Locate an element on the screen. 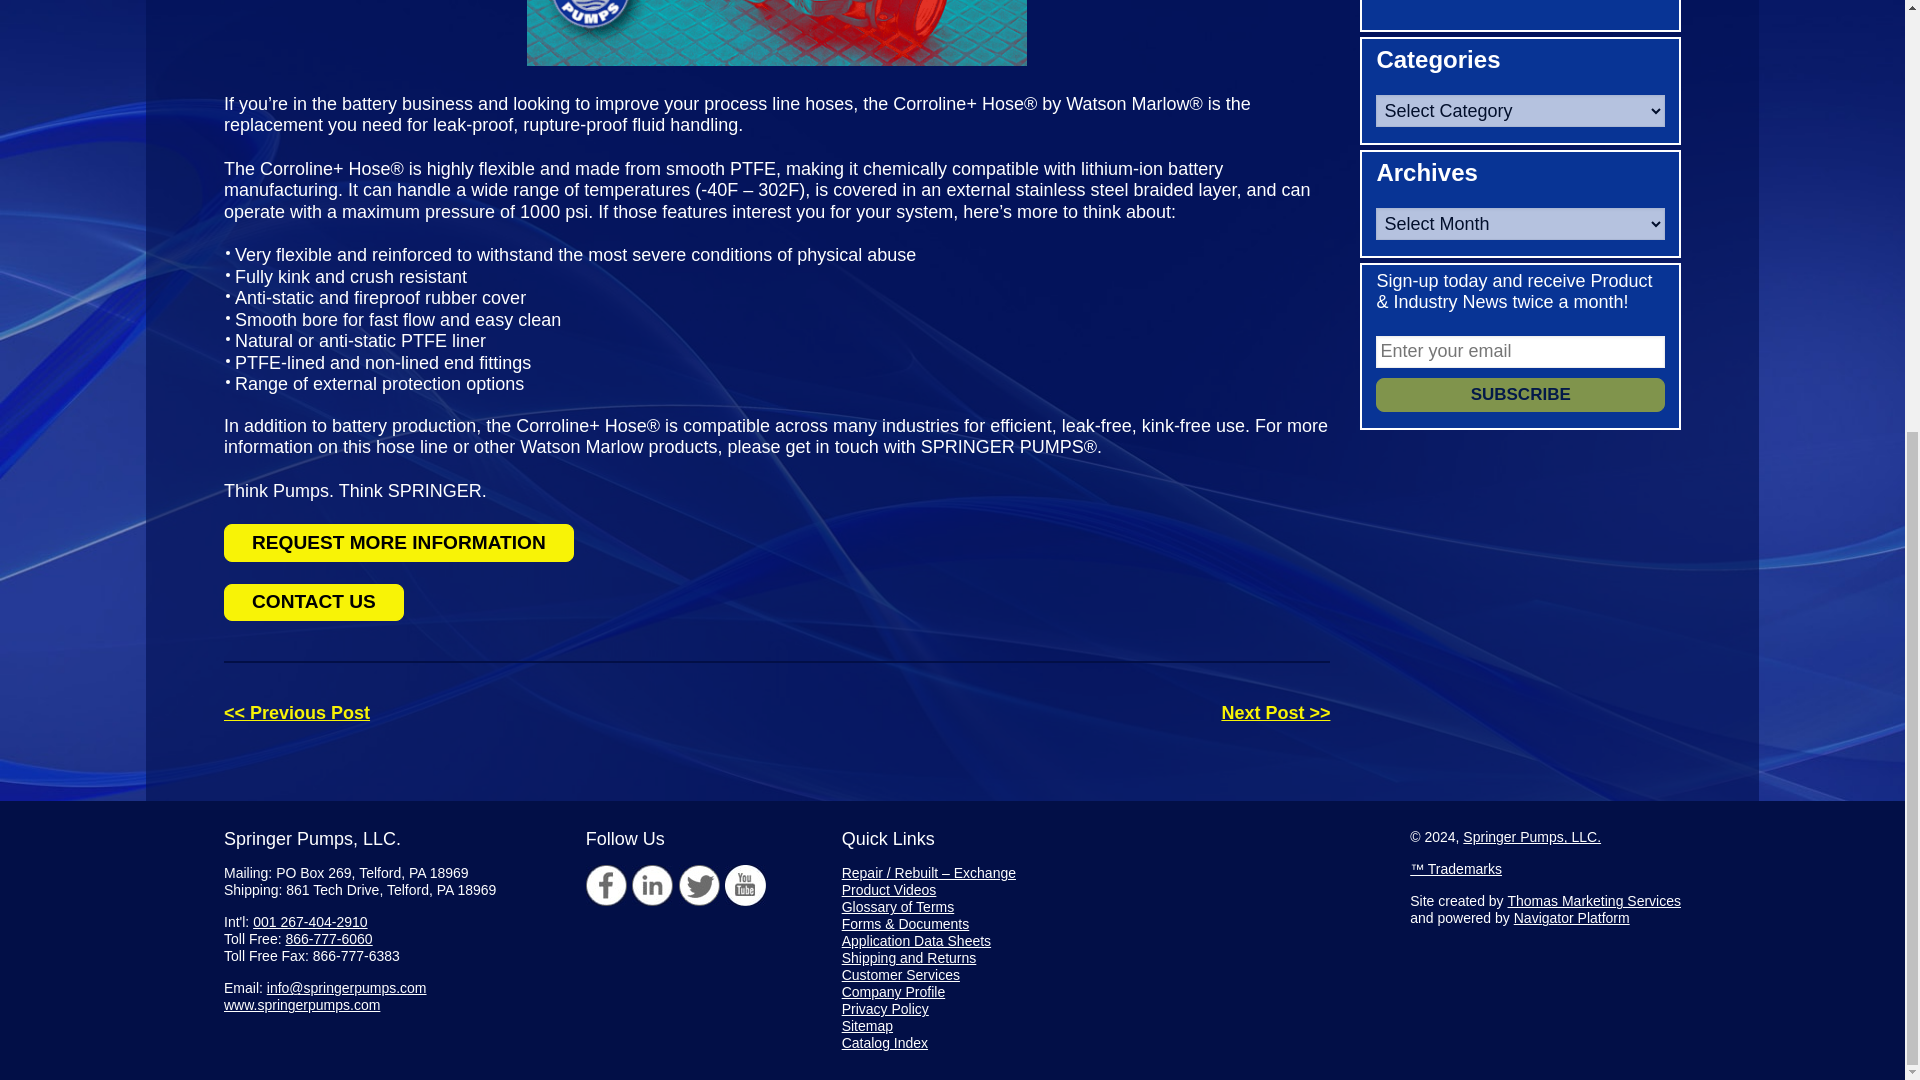 Image resolution: width=1920 pixels, height=1080 pixels. Twitter is located at coordinates (700, 886).